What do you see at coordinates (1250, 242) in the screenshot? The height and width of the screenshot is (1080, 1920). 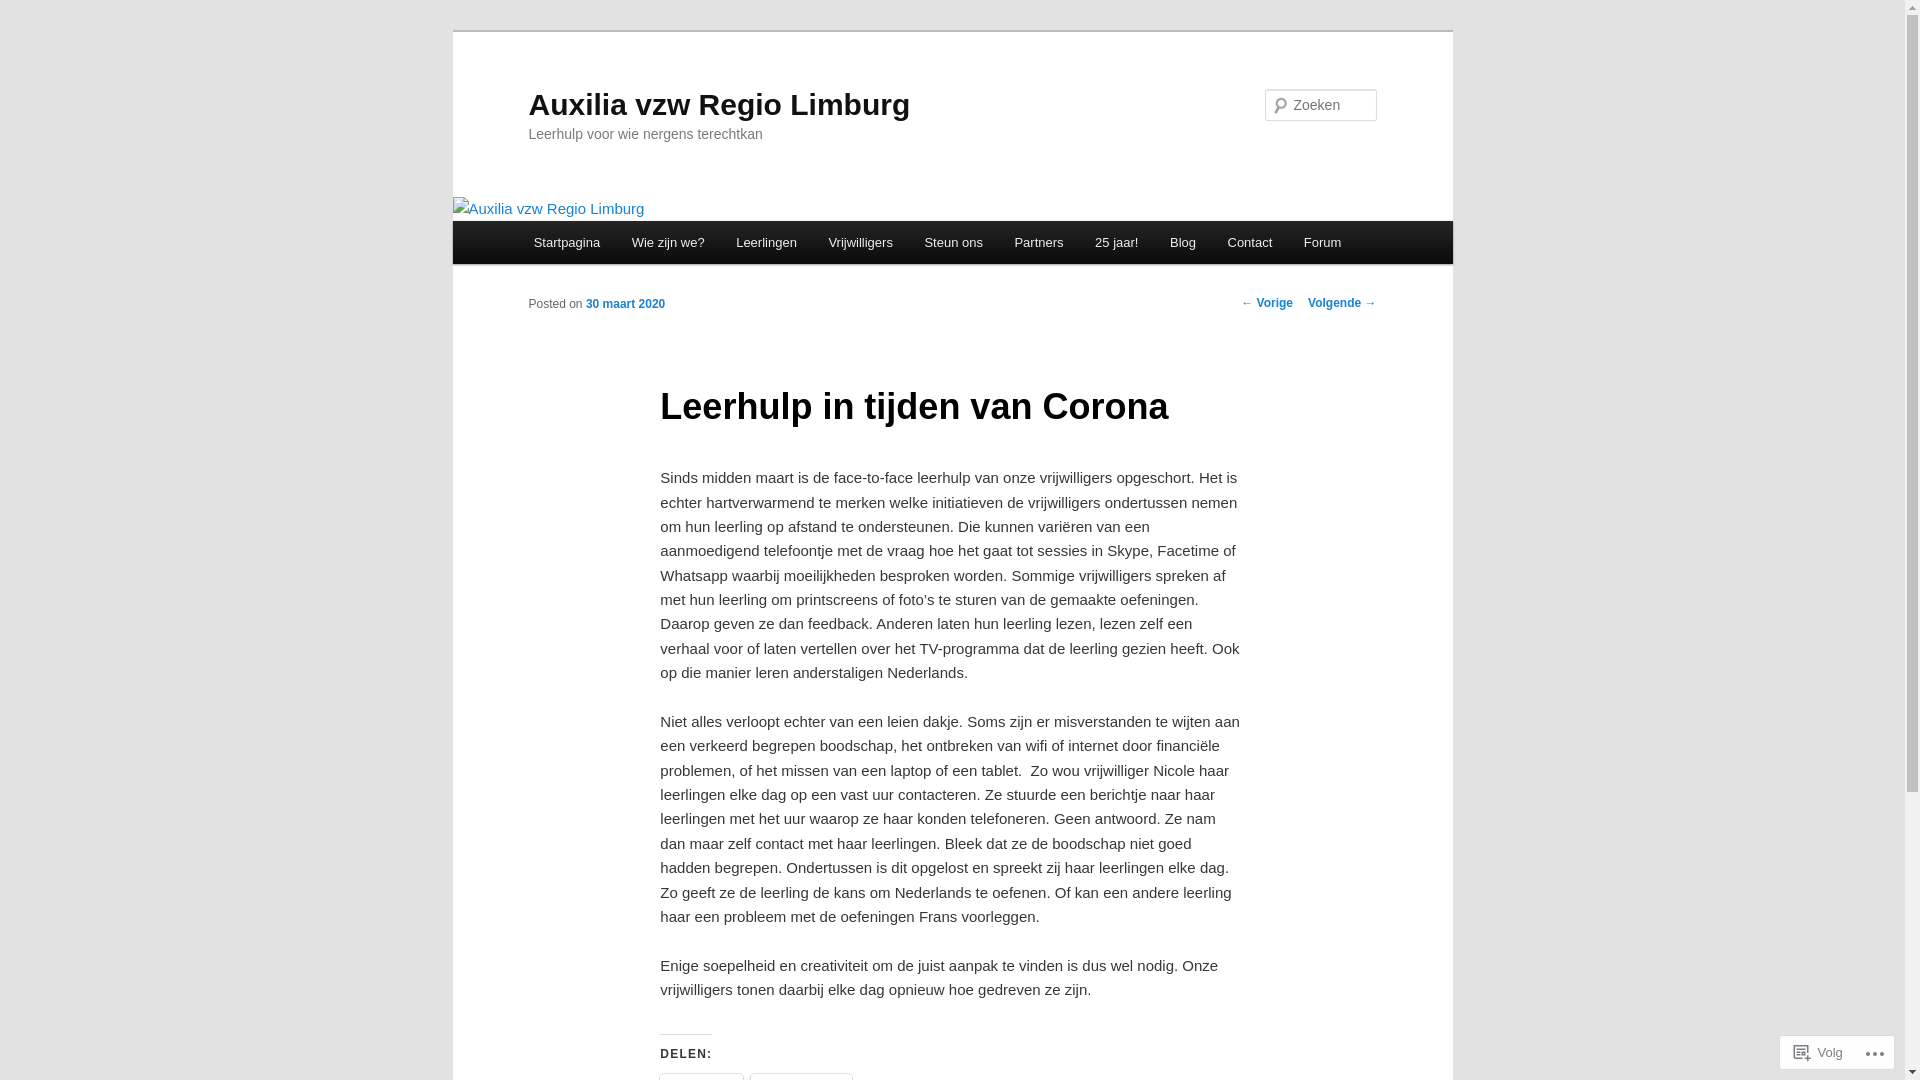 I see `Contact` at bounding box center [1250, 242].